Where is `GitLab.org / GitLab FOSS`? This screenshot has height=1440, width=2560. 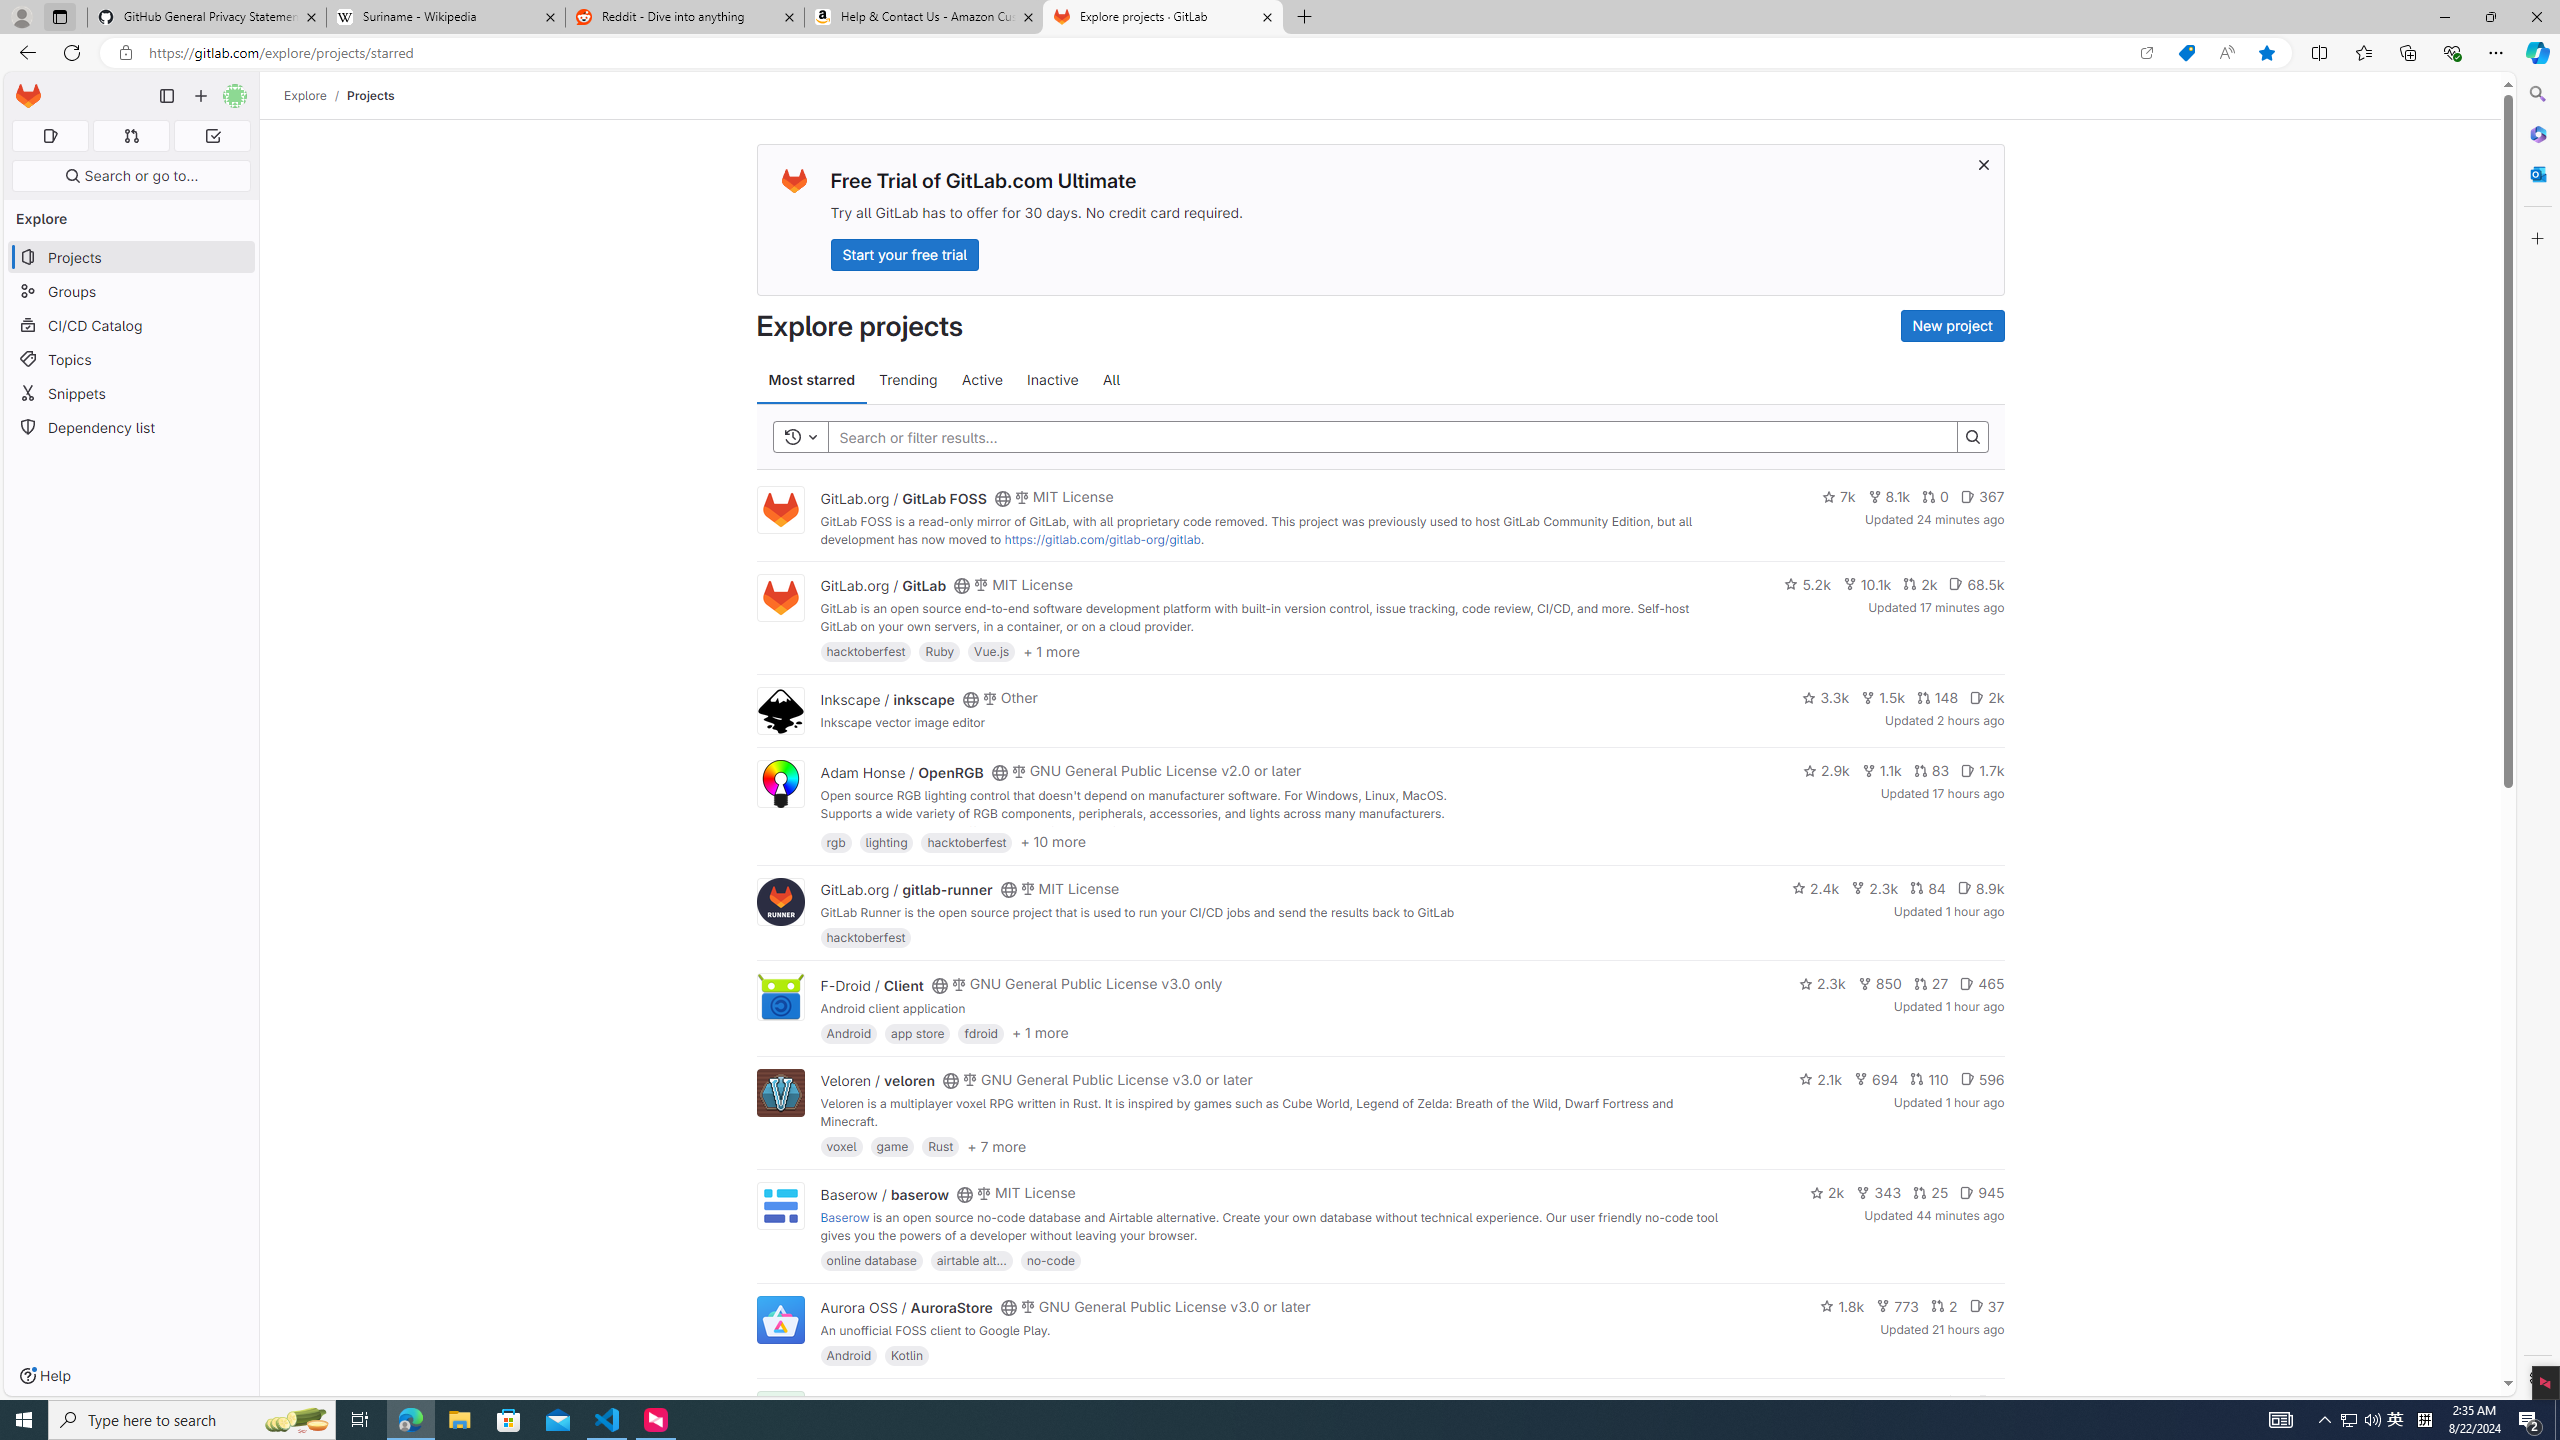 GitLab.org / GitLab FOSS is located at coordinates (904, 498).